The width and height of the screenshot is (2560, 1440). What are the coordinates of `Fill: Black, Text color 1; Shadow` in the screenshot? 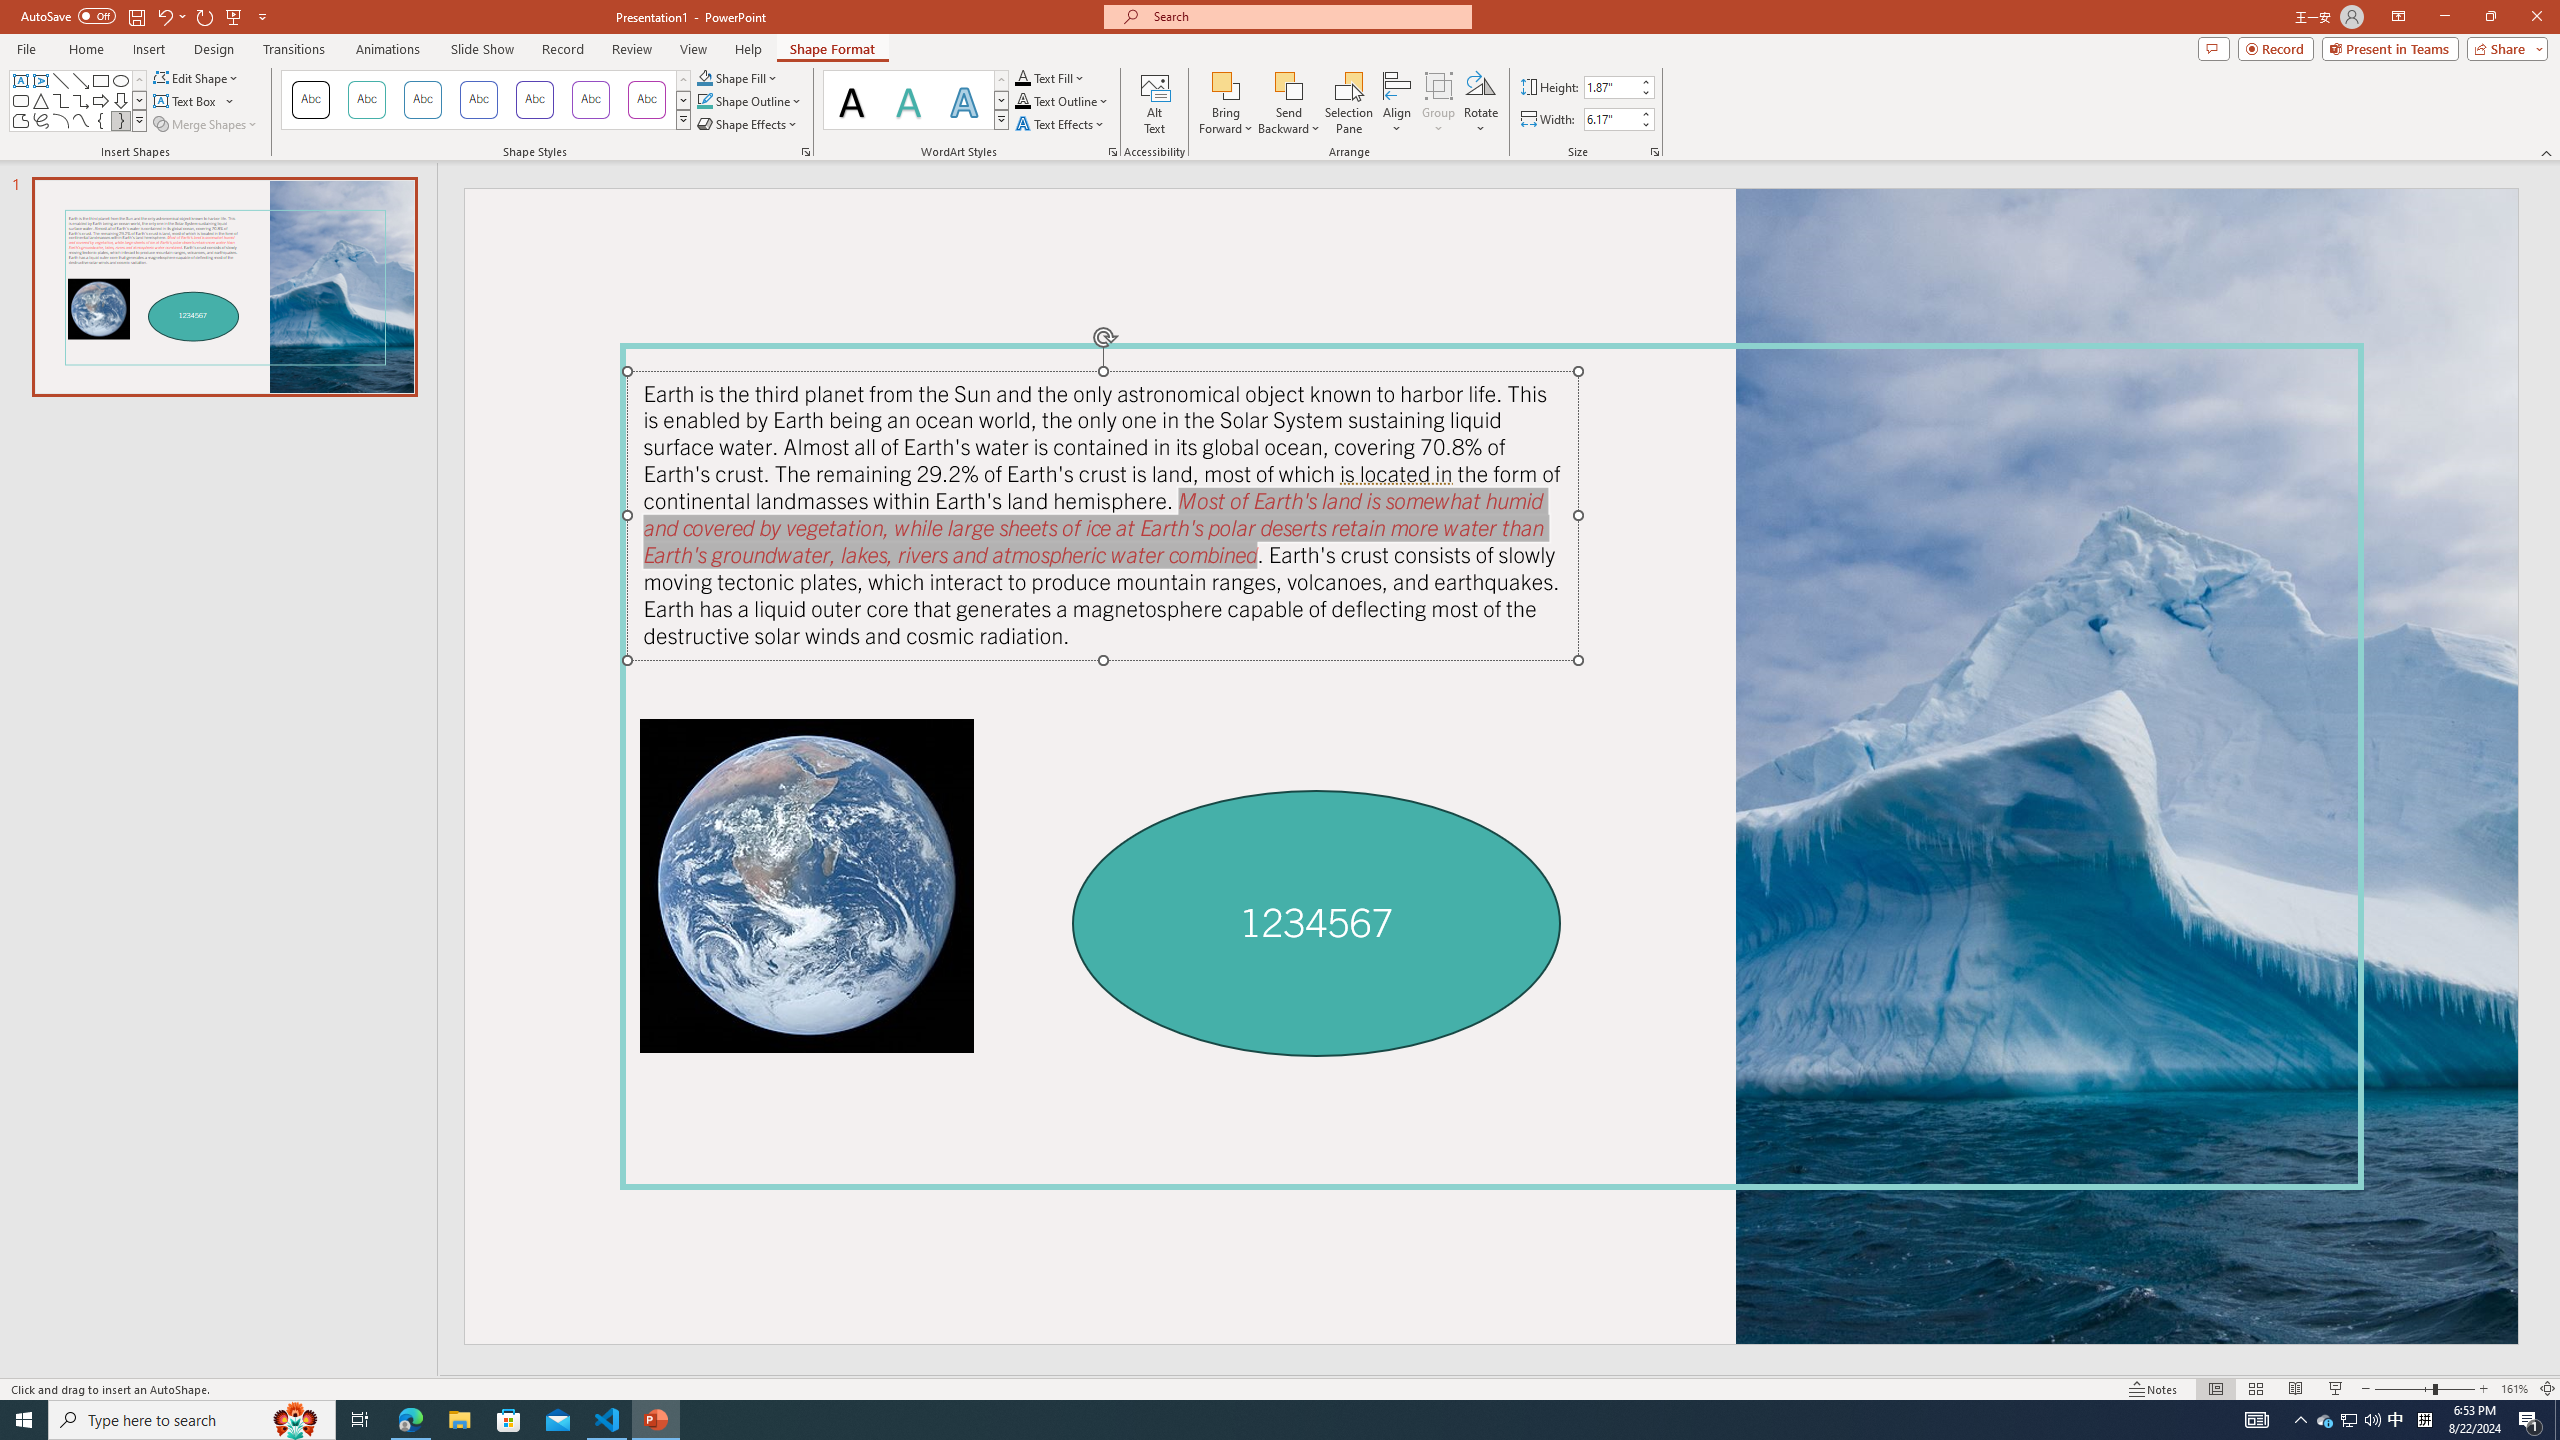 It's located at (852, 100).